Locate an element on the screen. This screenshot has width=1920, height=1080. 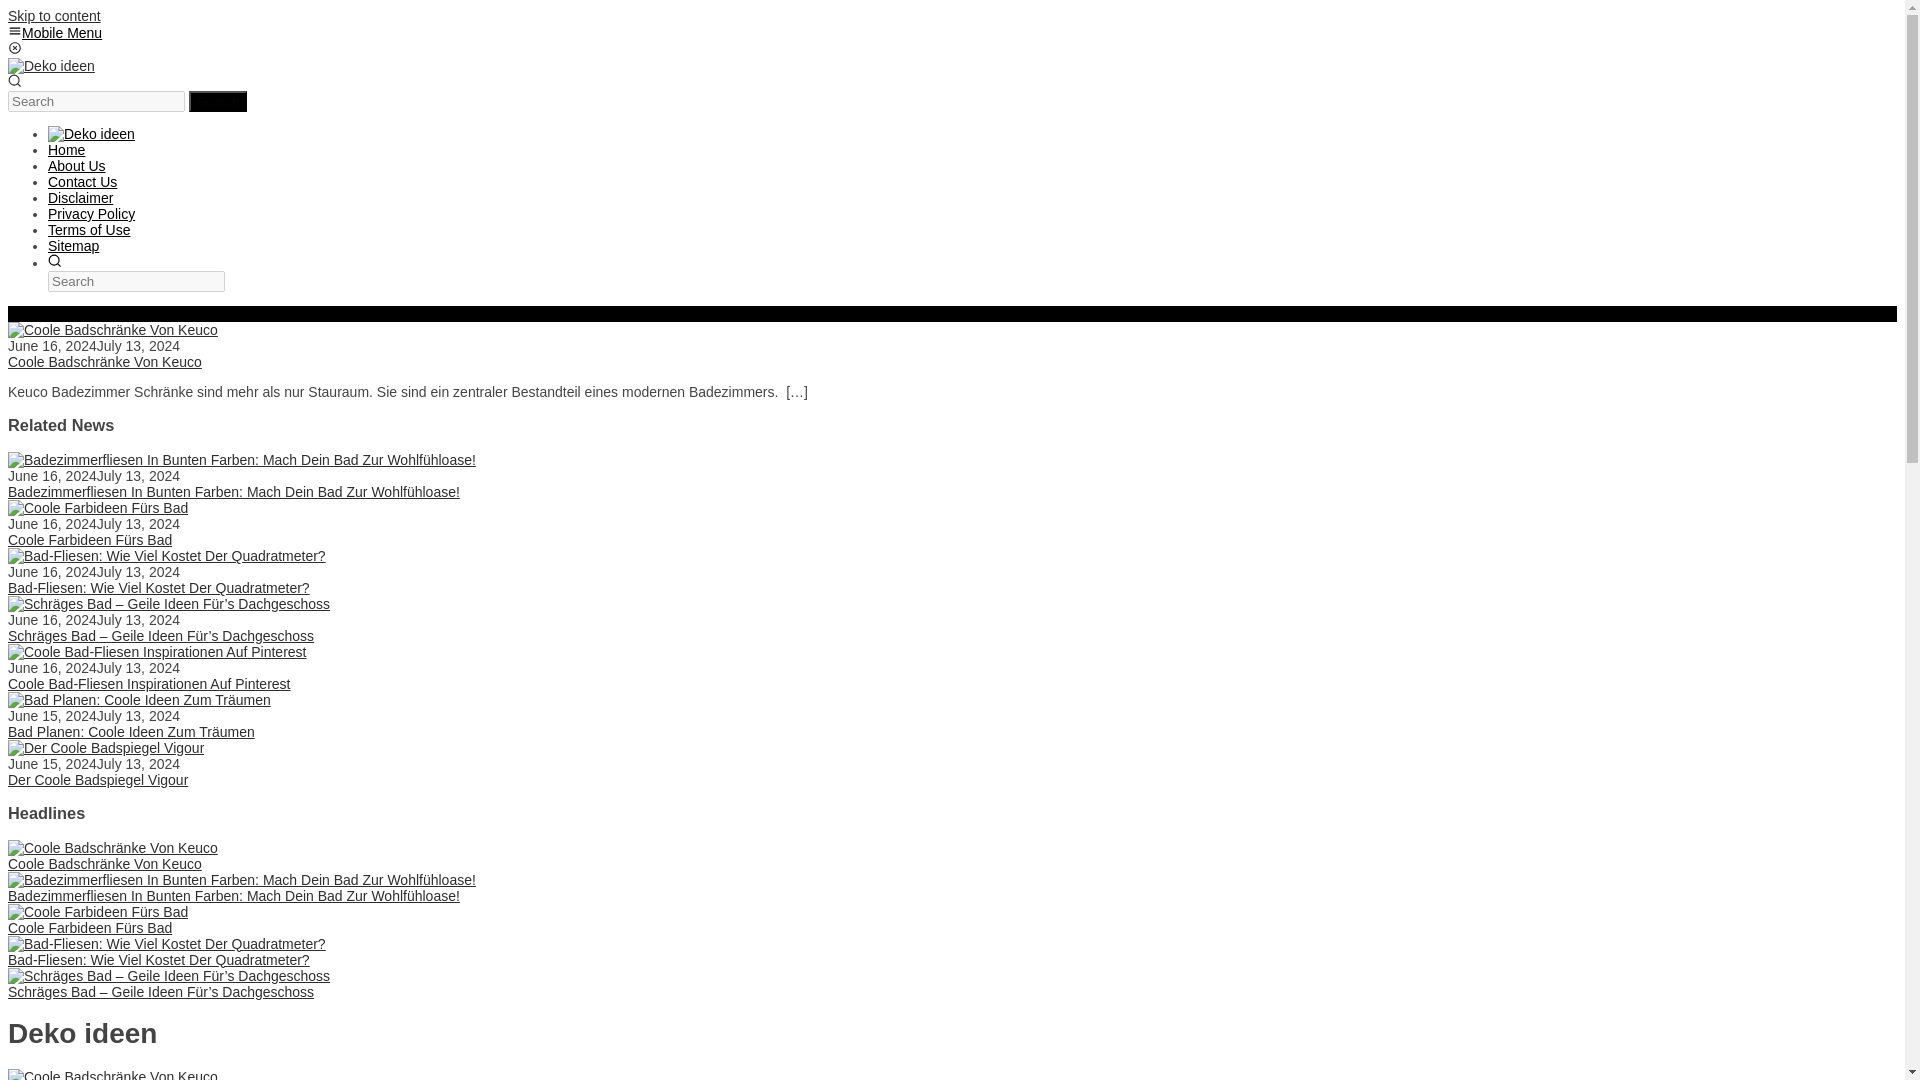
Home is located at coordinates (66, 149).